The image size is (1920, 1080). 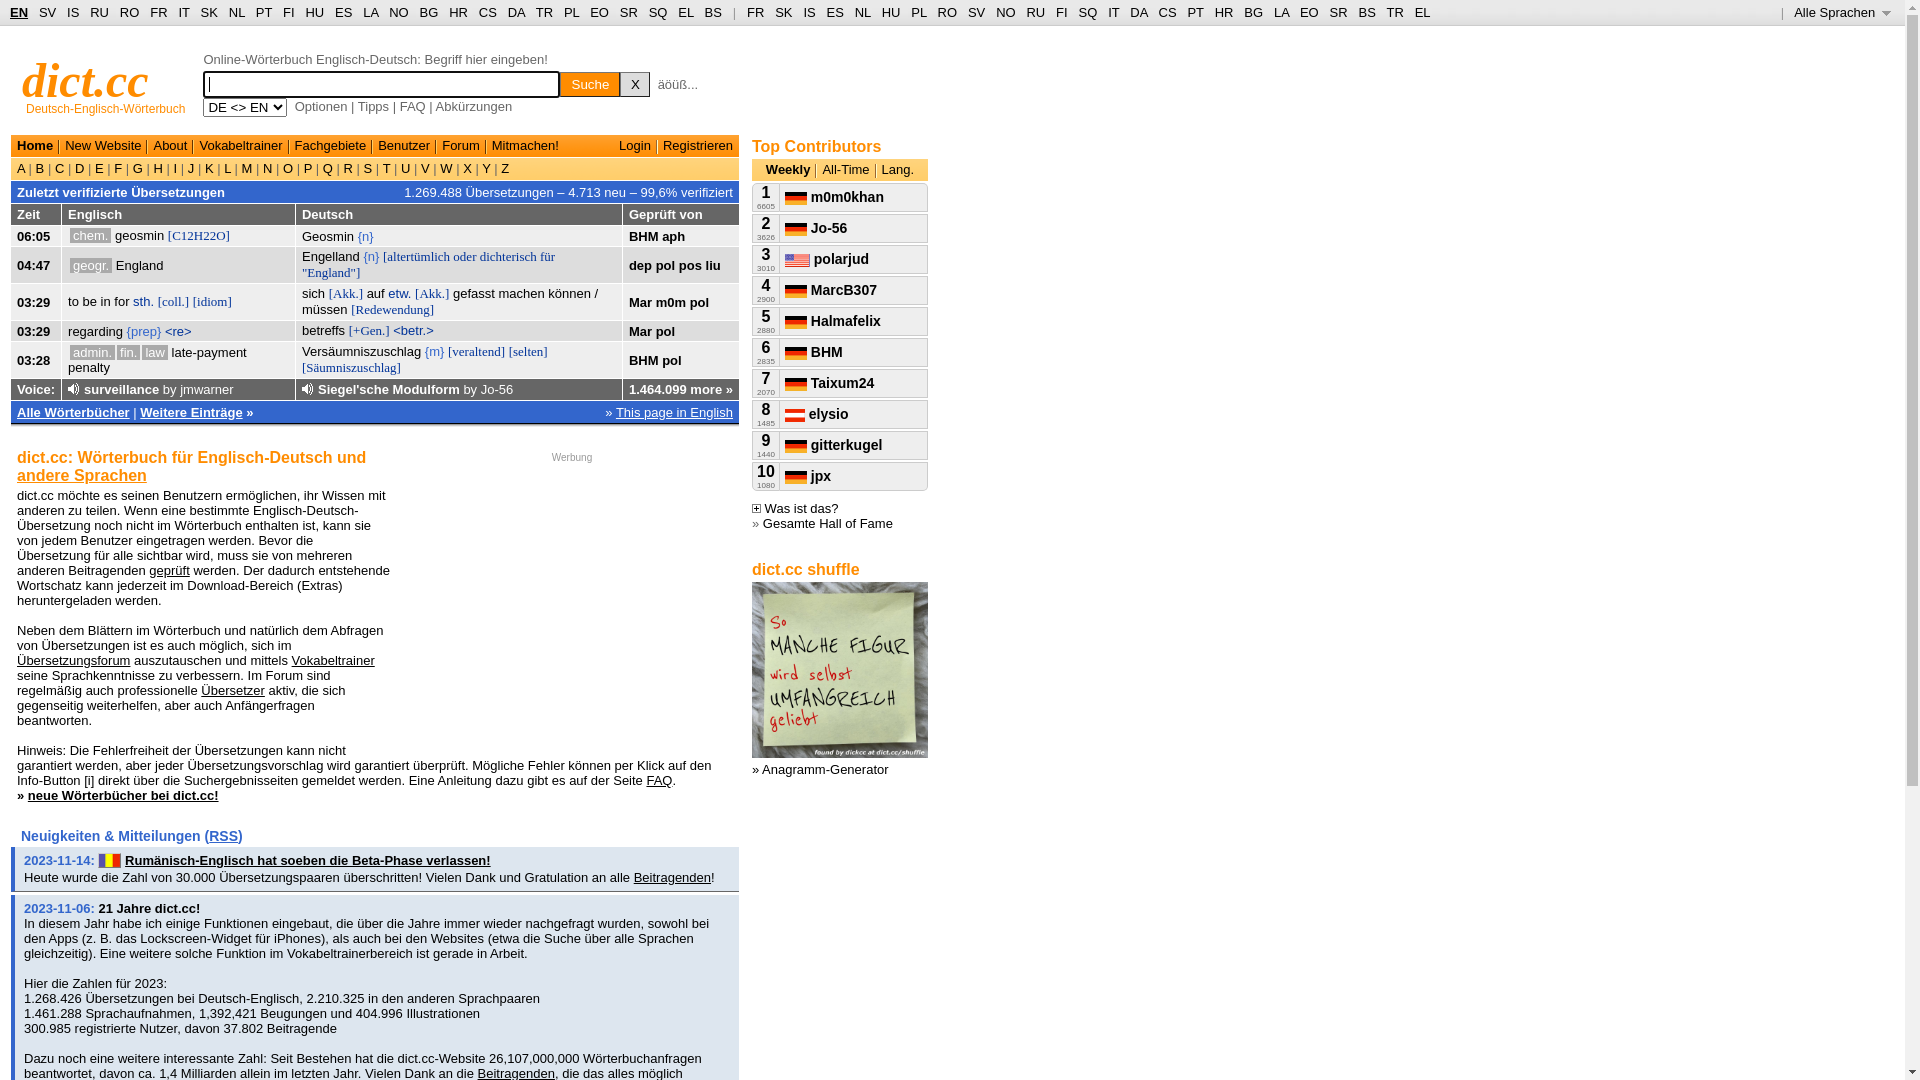 What do you see at coordinates (714, 12) in the screenshot?
I see `BS` at bounding box center [714, 12].